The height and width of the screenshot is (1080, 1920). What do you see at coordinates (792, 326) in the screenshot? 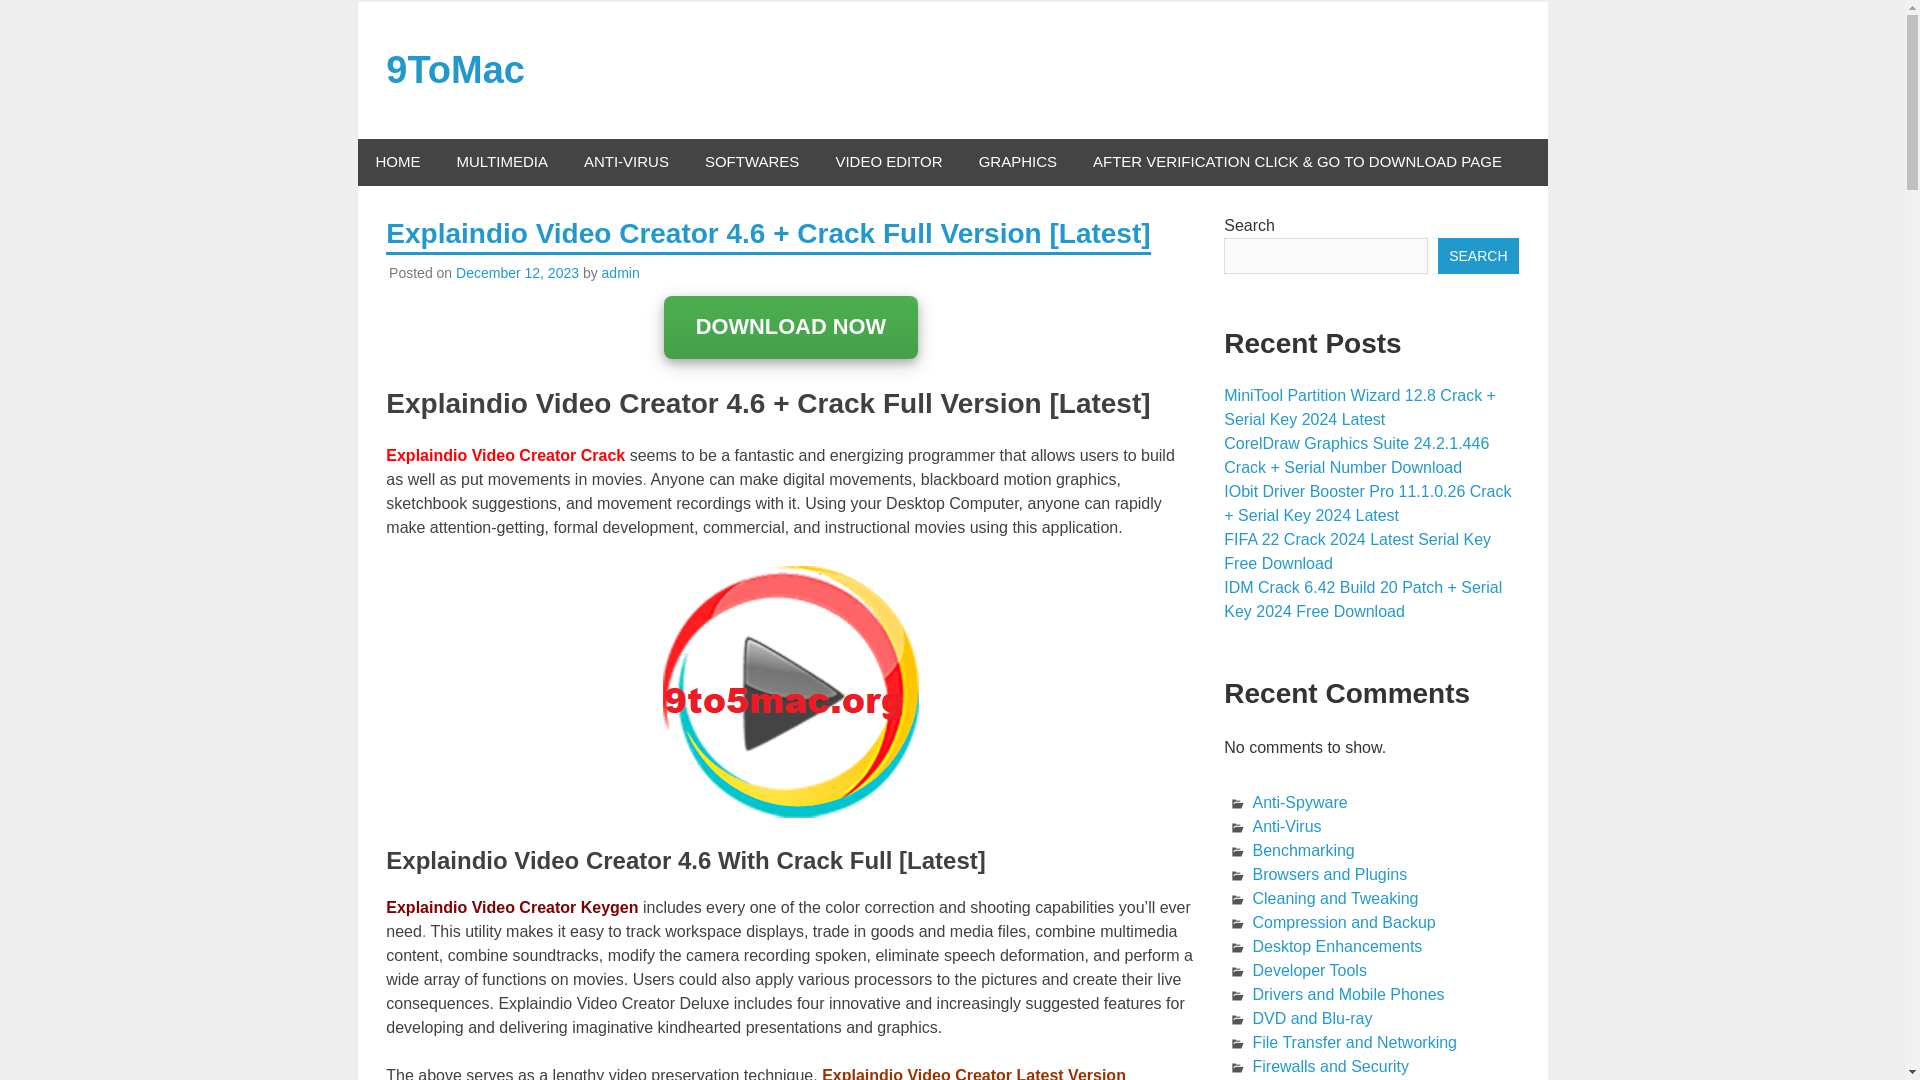
I see `DOWNLOAD NOW` at bounding box center [792, 326].